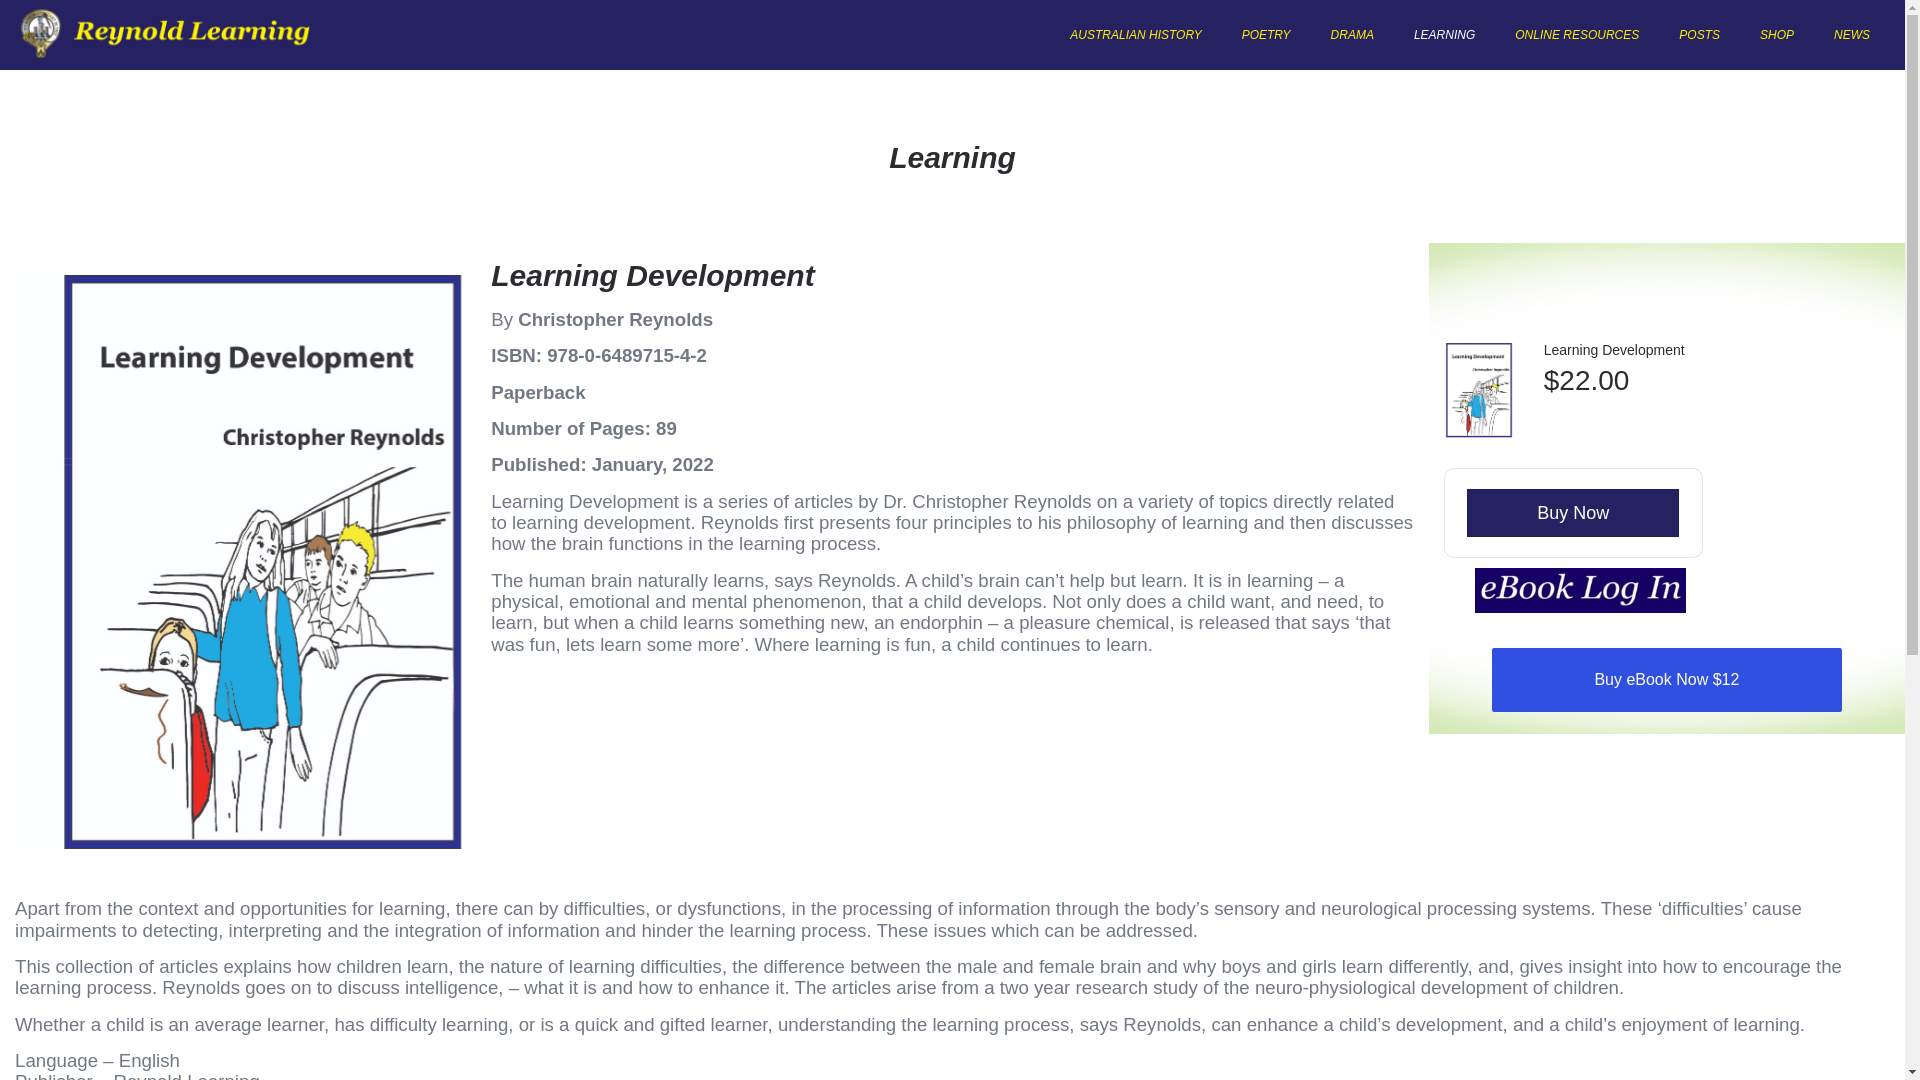  I want to click on Buy Now, so click(1572, 512).